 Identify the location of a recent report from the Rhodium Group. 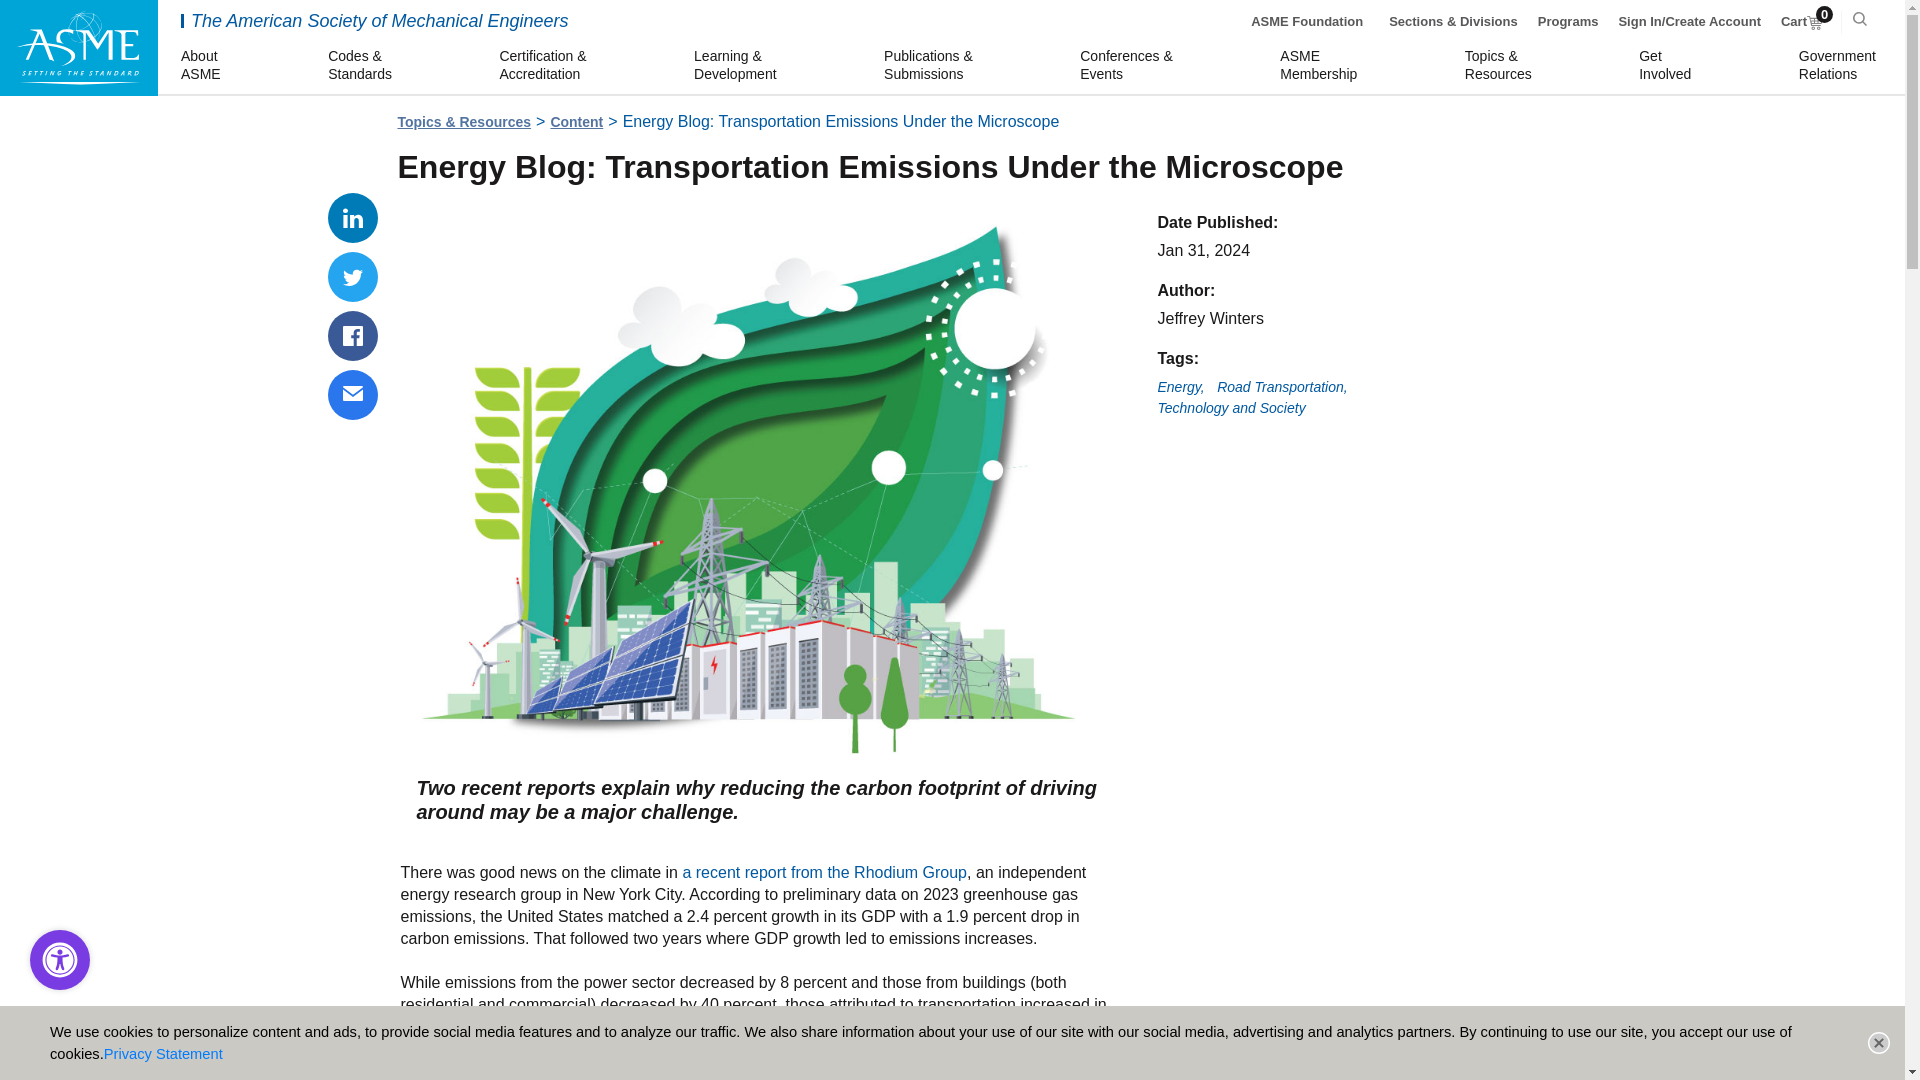
(576, 122).